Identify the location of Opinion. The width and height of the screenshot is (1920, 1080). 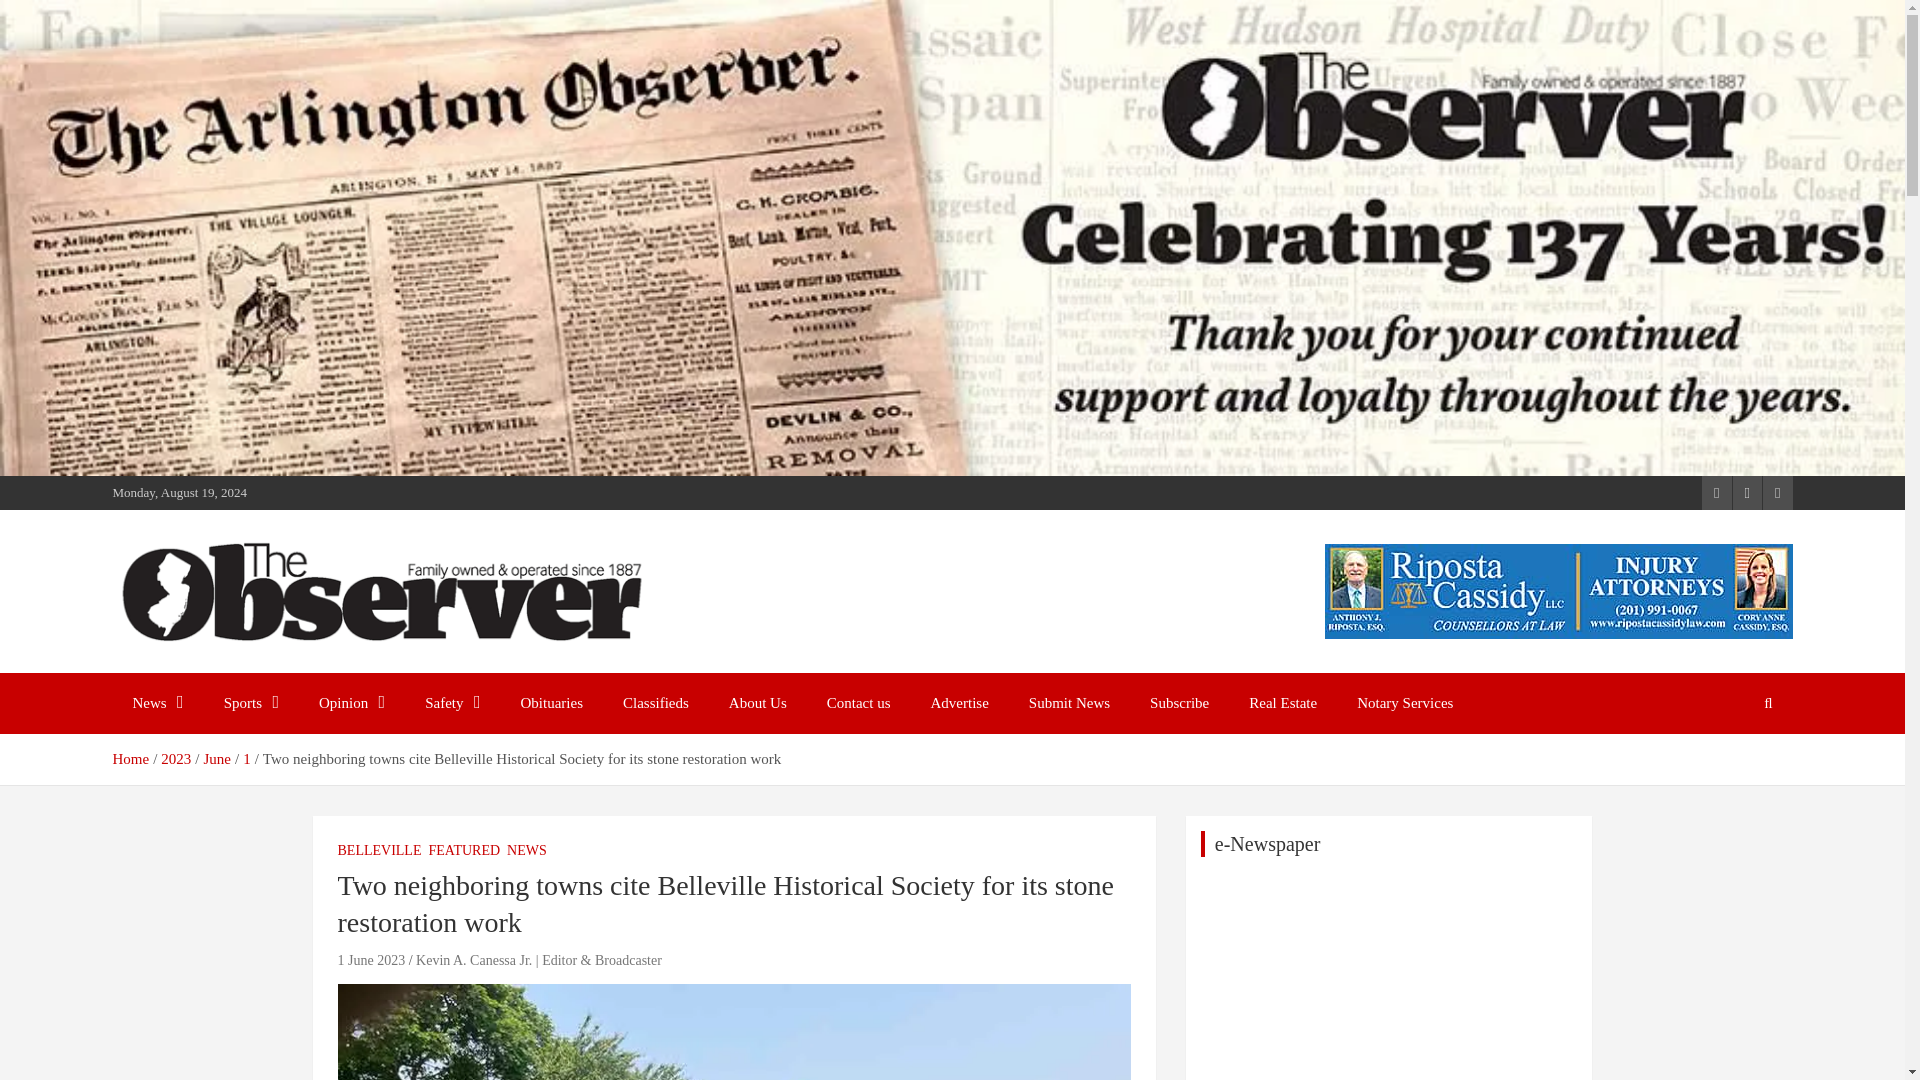
(352, 703).